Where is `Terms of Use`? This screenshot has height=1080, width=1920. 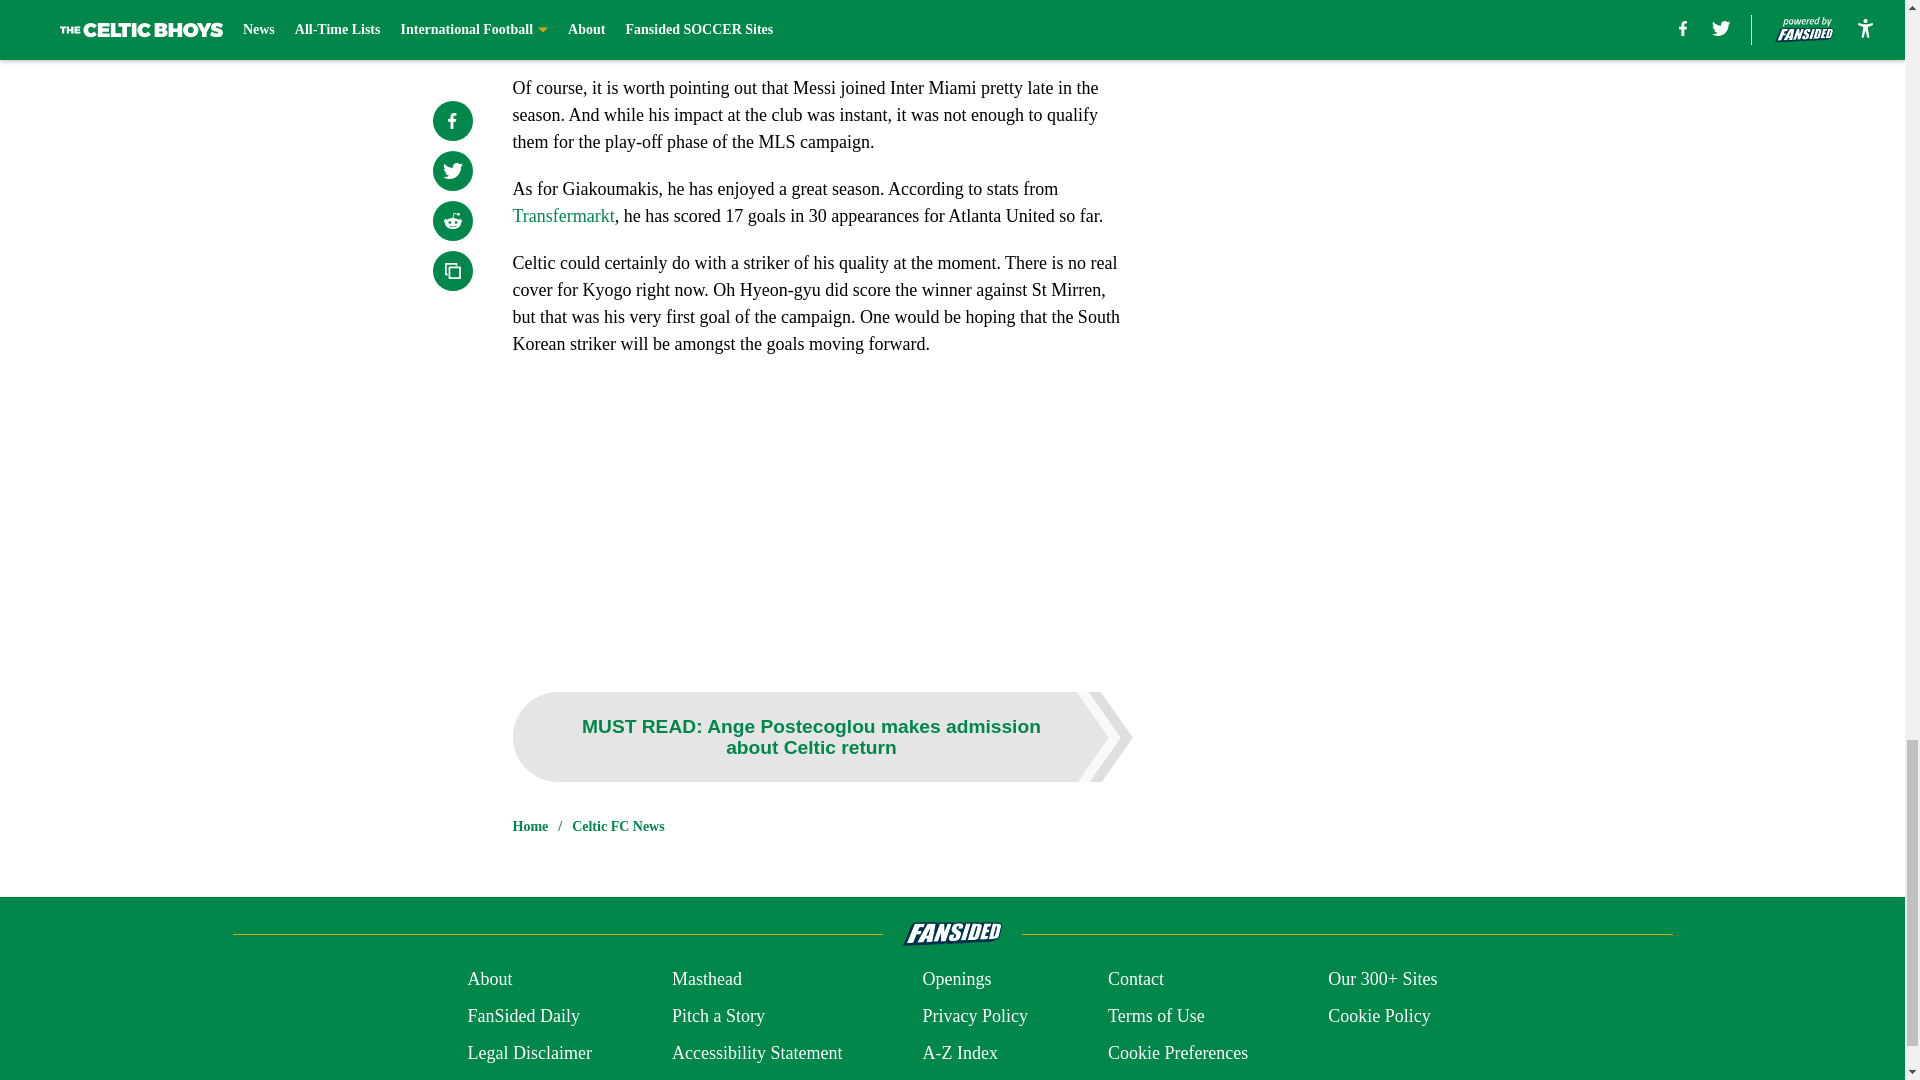 Terms of Use is located at coordinates (1156, 1016).